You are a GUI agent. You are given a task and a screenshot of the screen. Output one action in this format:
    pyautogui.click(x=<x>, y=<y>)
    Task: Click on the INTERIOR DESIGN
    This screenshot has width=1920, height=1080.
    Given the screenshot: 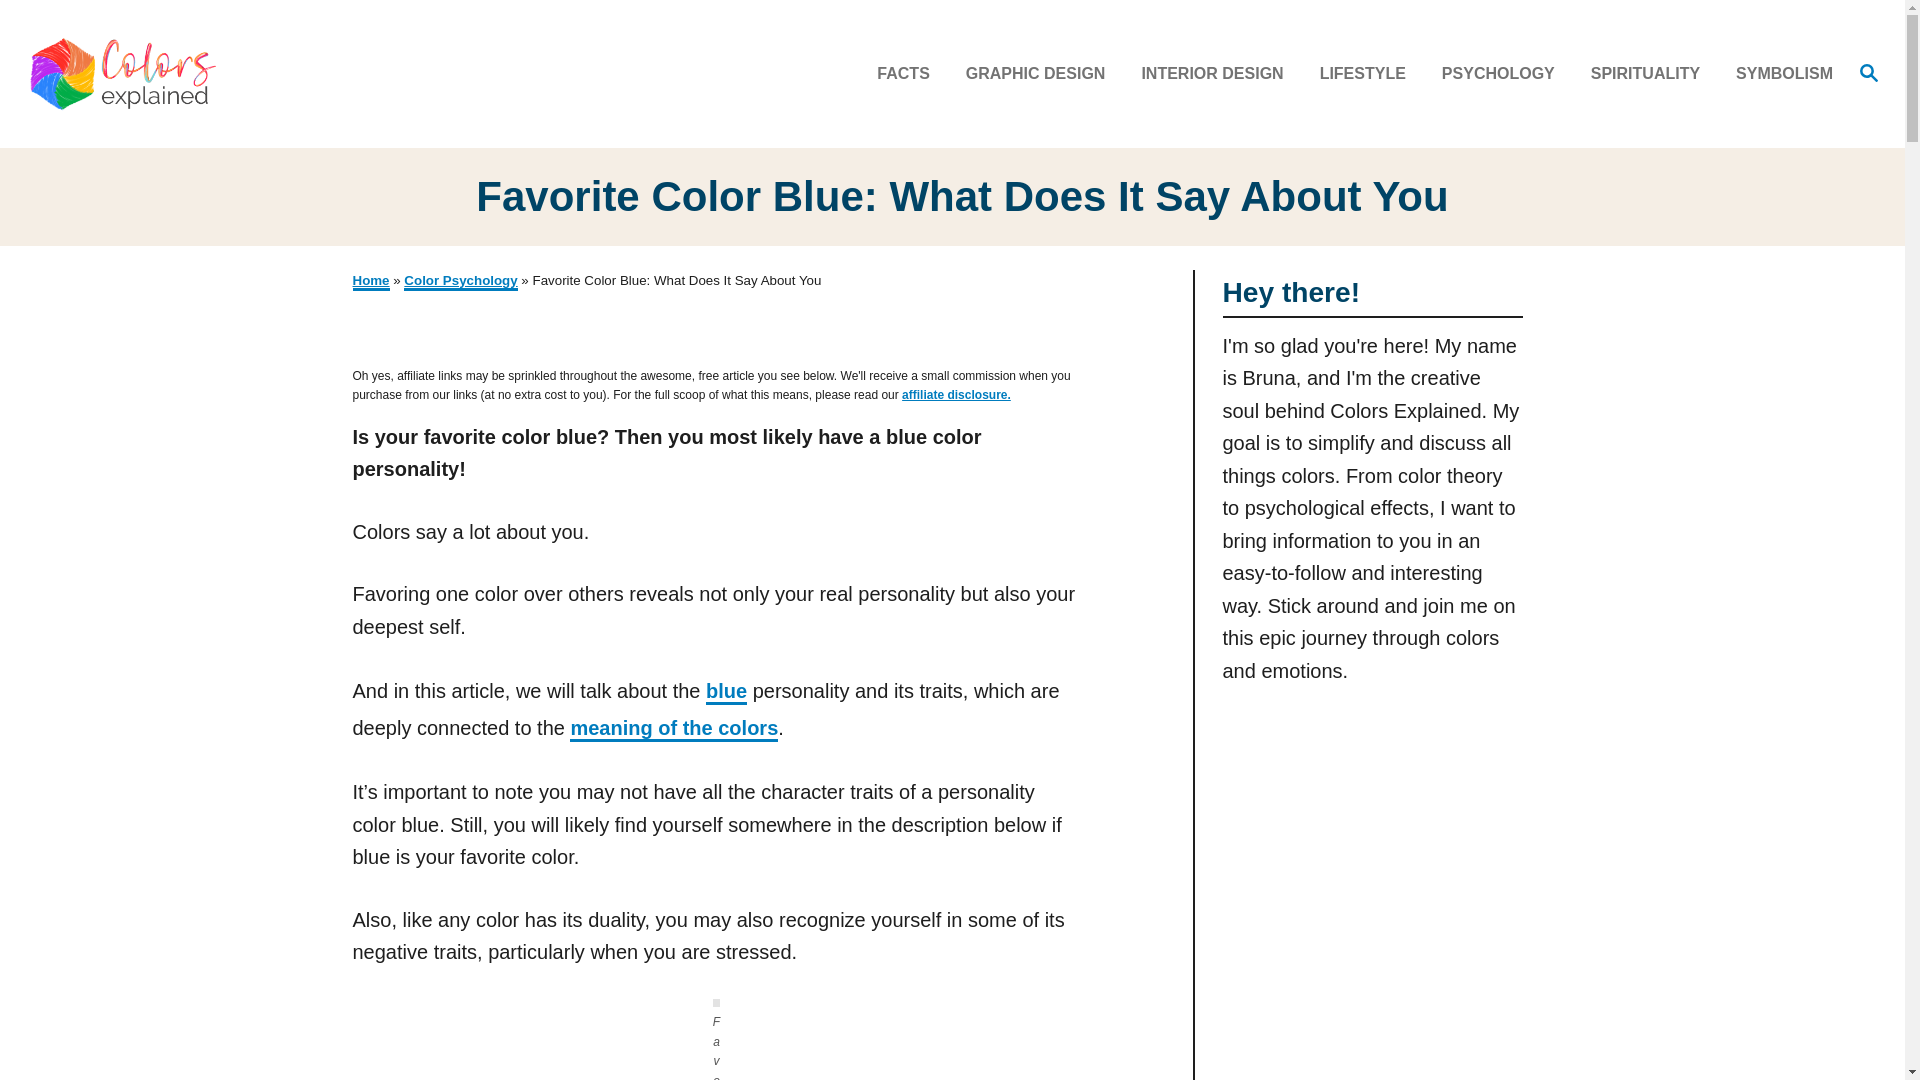 What is the action you would take?
    pyautogui.click(x=1218, y=74)
    